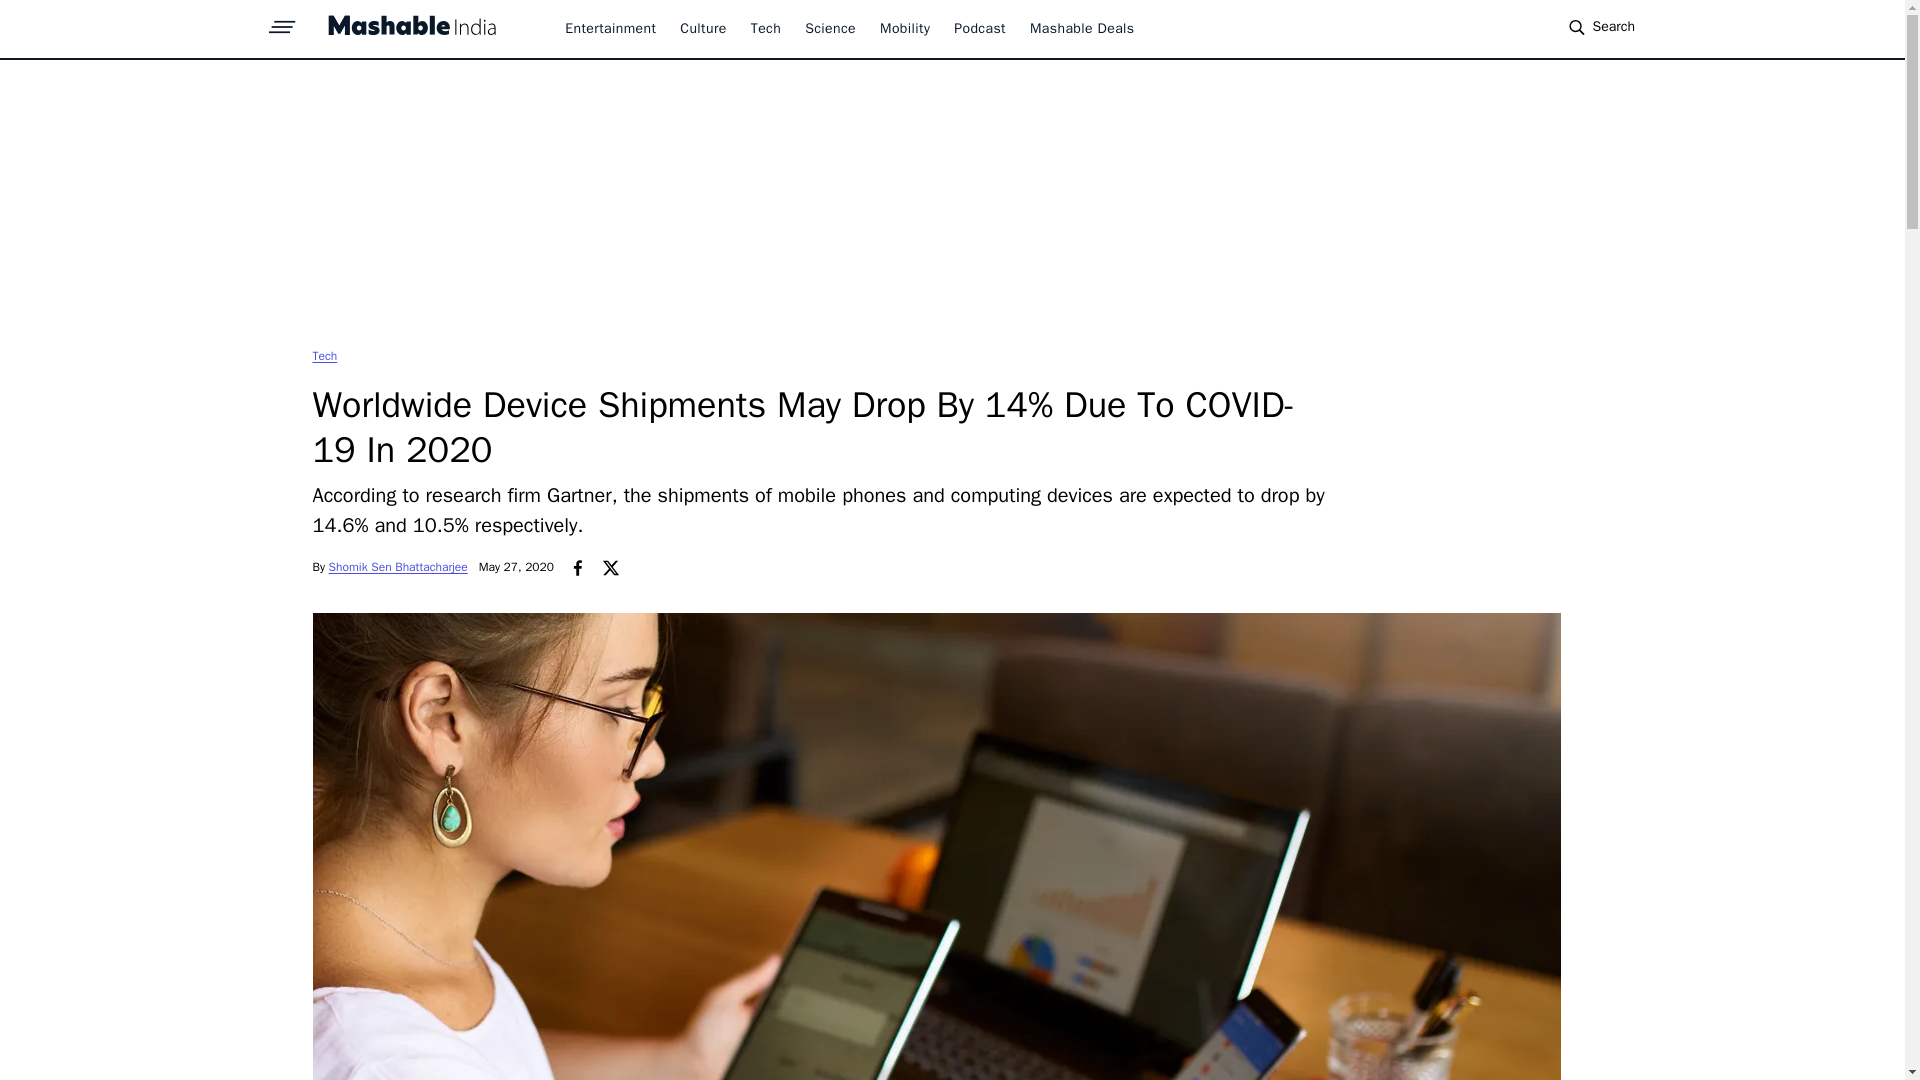  What do you see at coordinates (610, 28) in the screenshot?
I see `Entertainment` at bounding box center [610, 28].